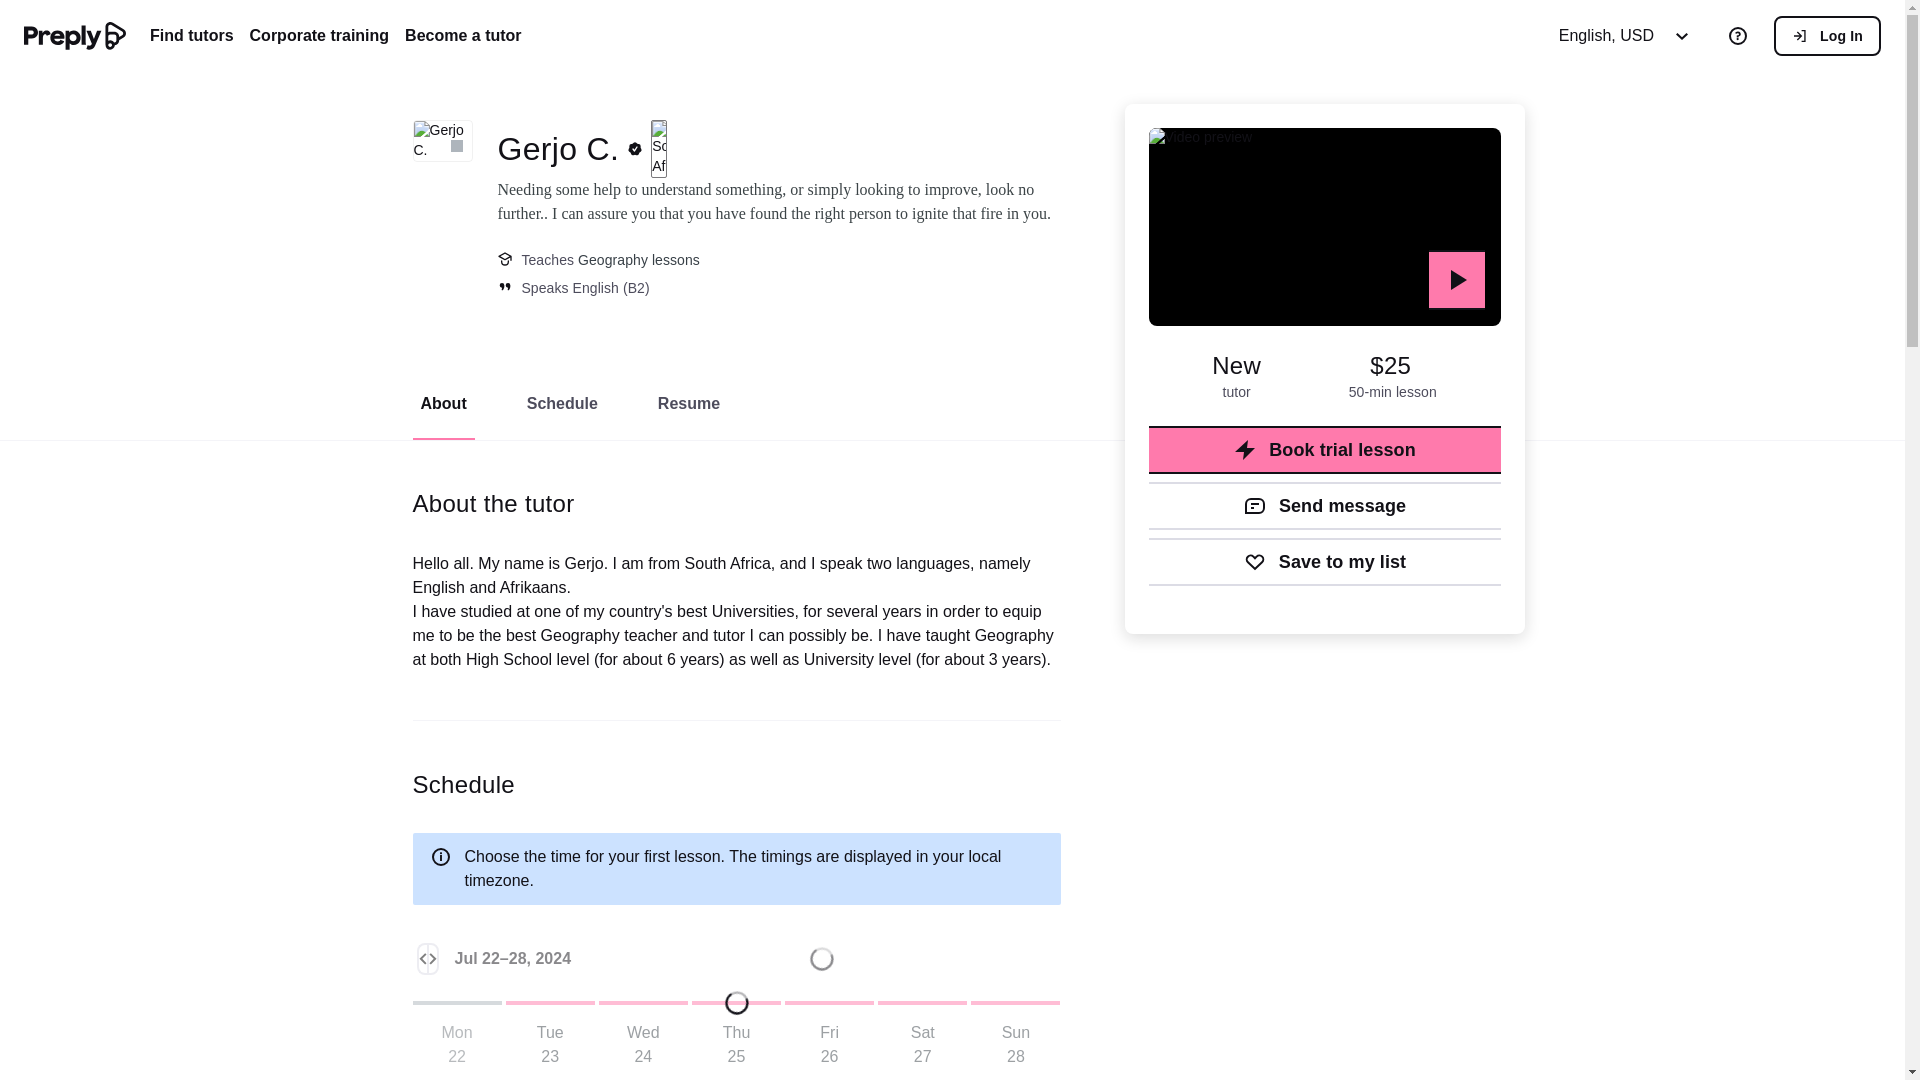 Image resolution: width=1920 pixels, height=1080 pixels. I want to click on Become a tutor, so click(462, 35).